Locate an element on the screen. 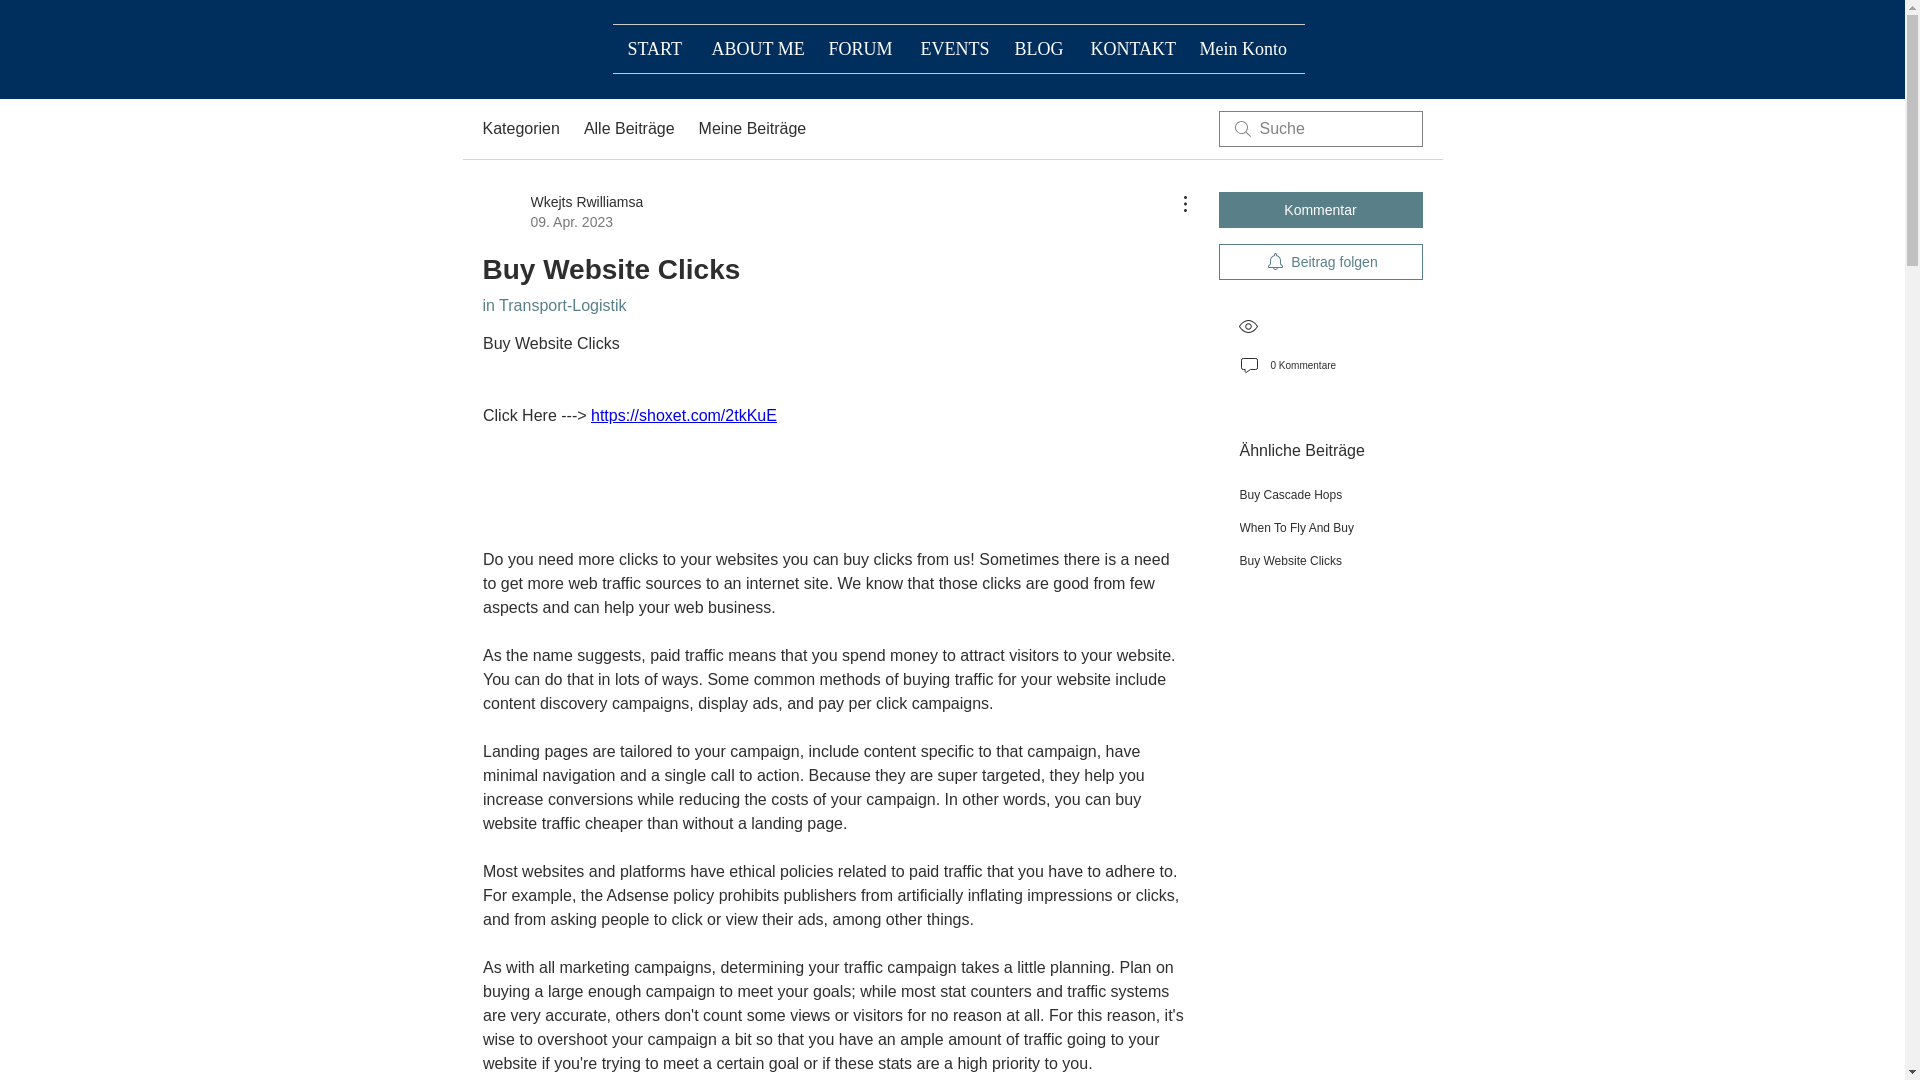  Buy Cascade Hops is located at coordinates (953, 48).